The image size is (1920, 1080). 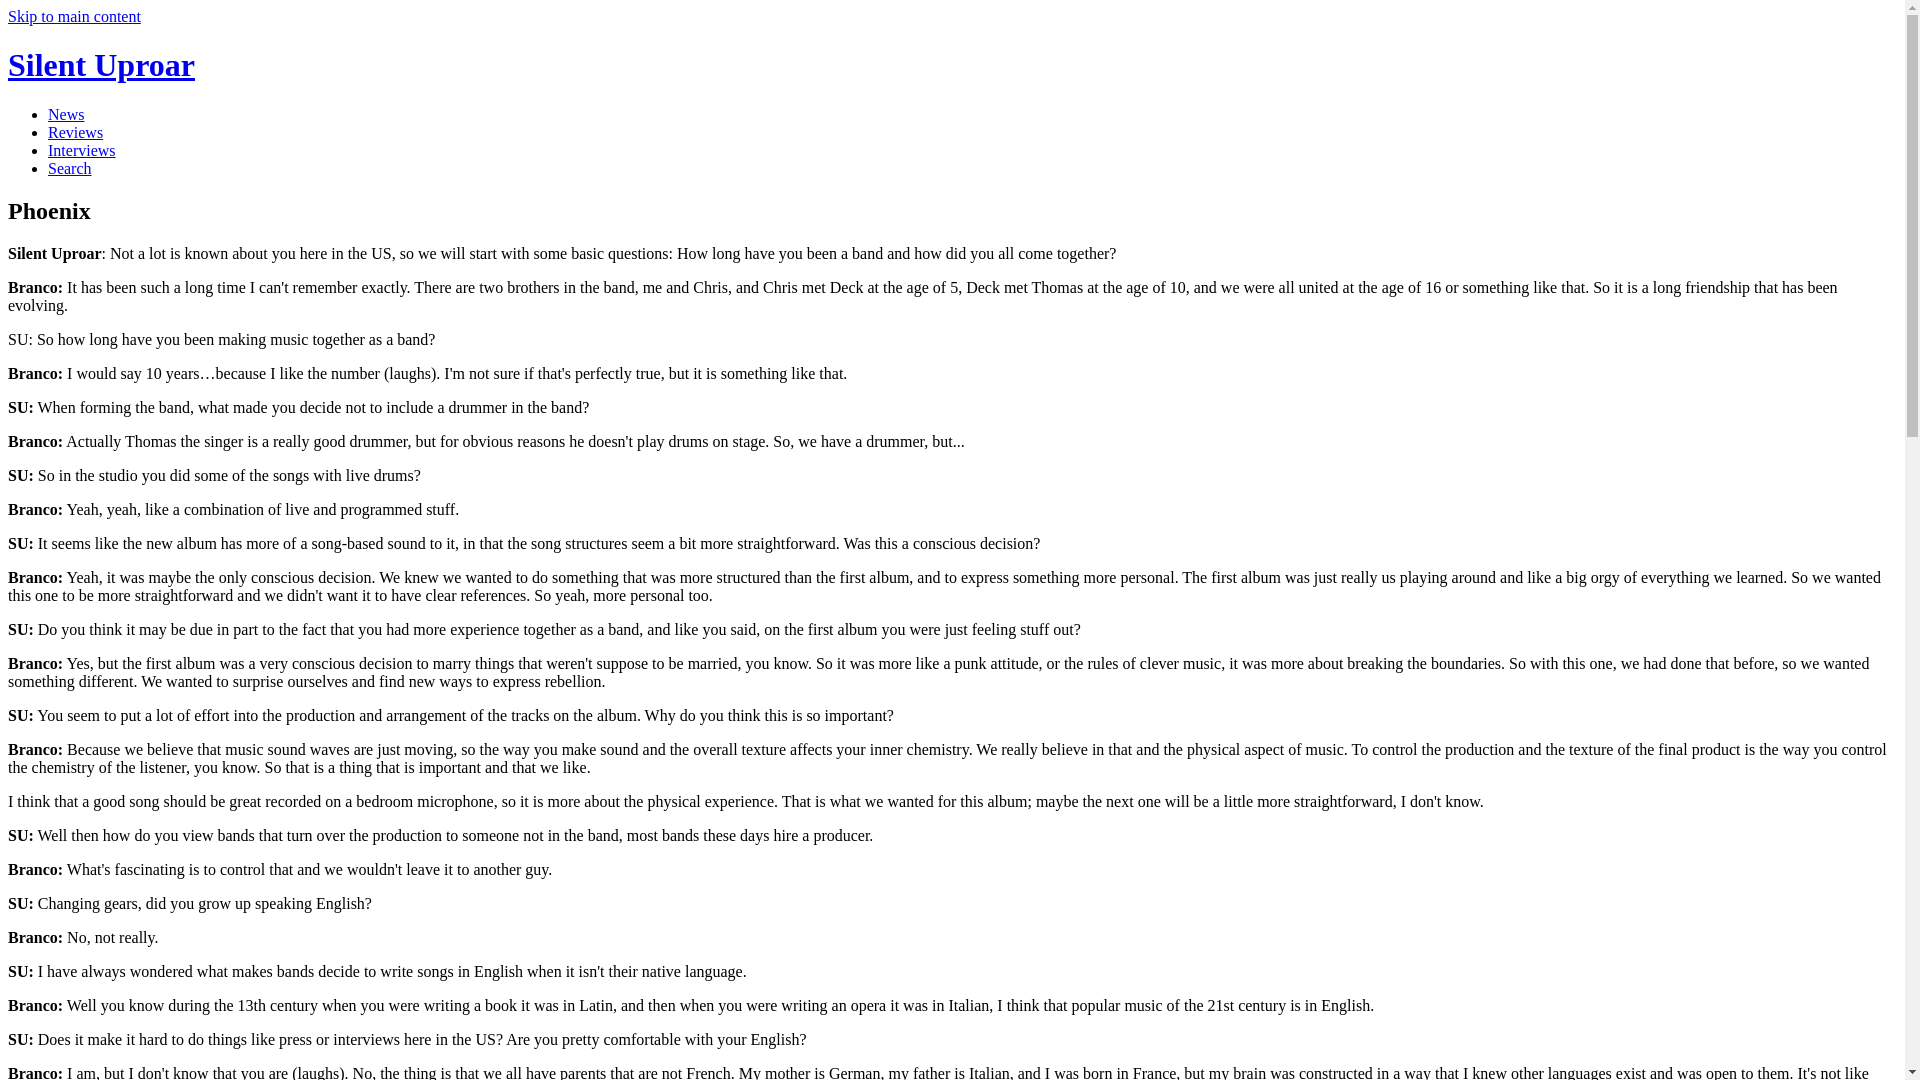 I want to click on Reviews, so click(x=76, y=132).